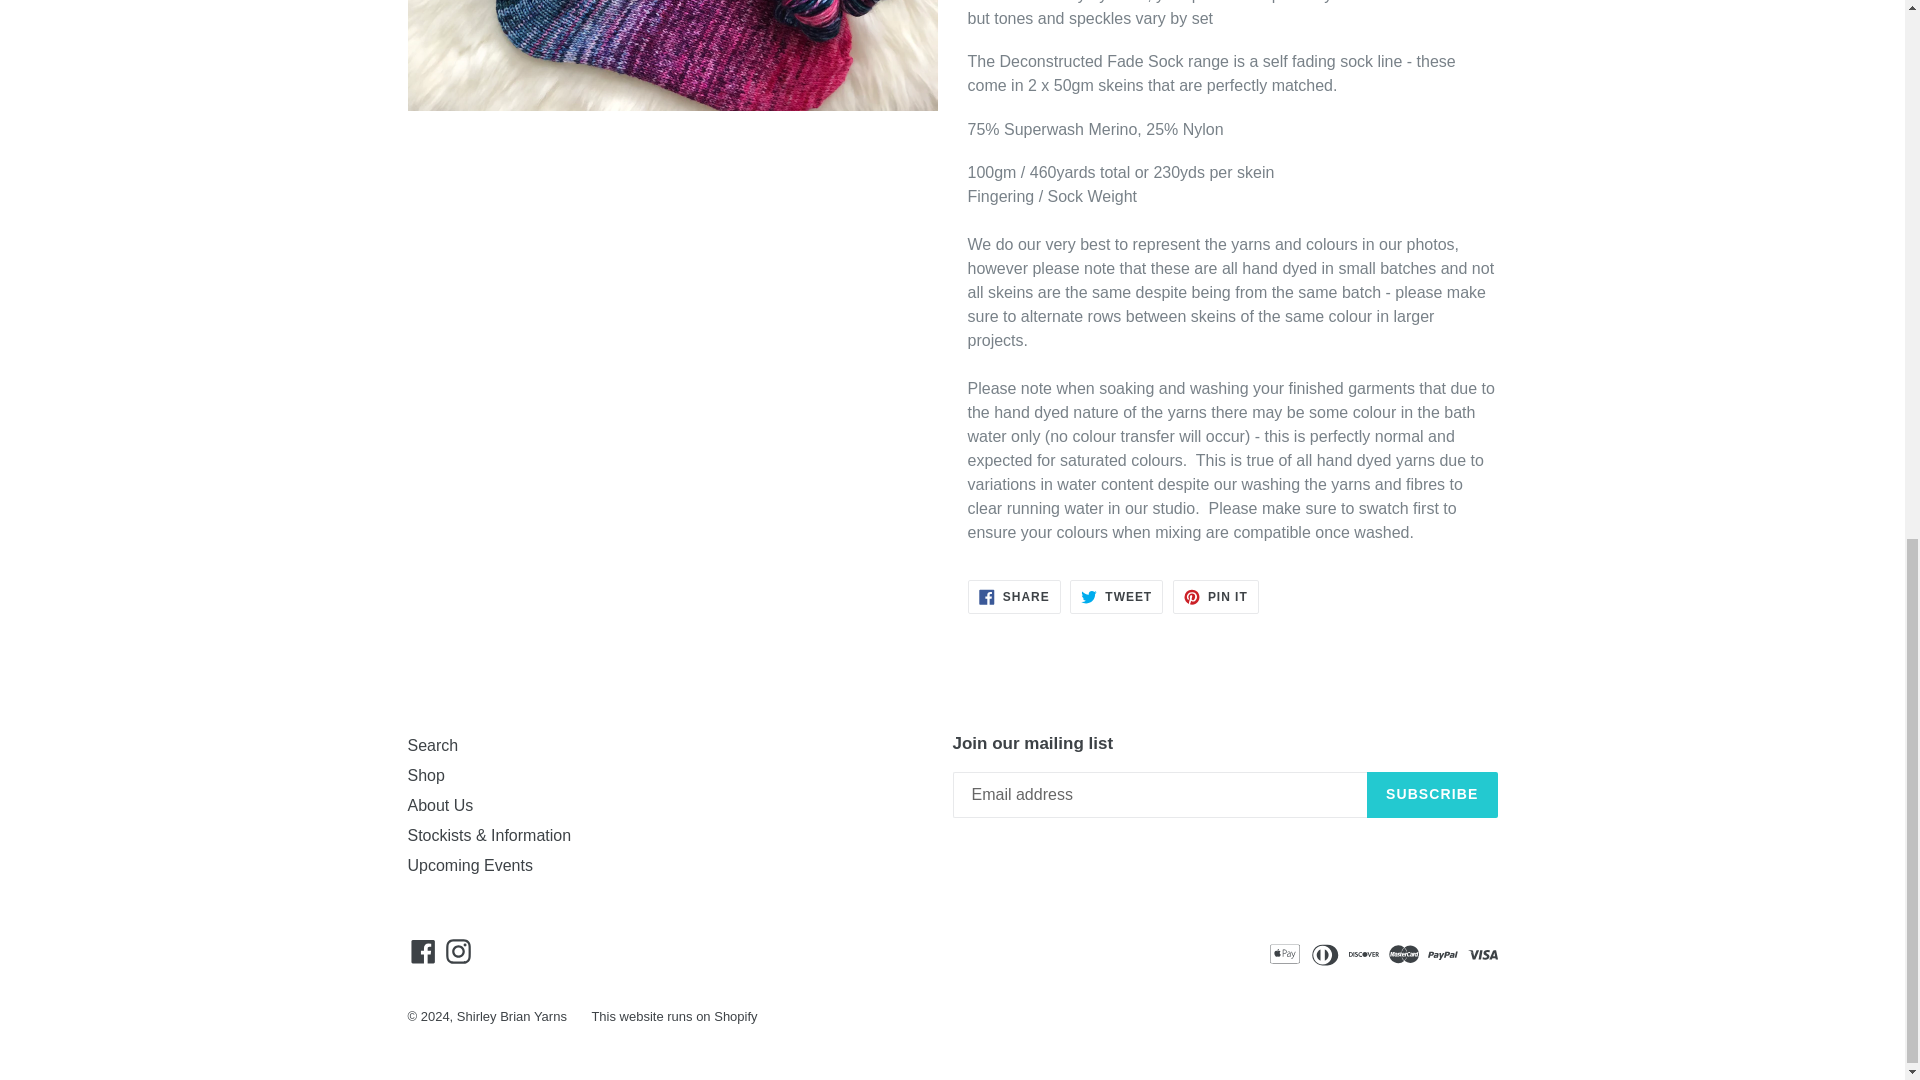 This screenshot has width=1920, height=1080. Describe the element at coordinates (1216, 596) in the screenshot. I see `Shirley Brian Yarns on Instagram` at that location.